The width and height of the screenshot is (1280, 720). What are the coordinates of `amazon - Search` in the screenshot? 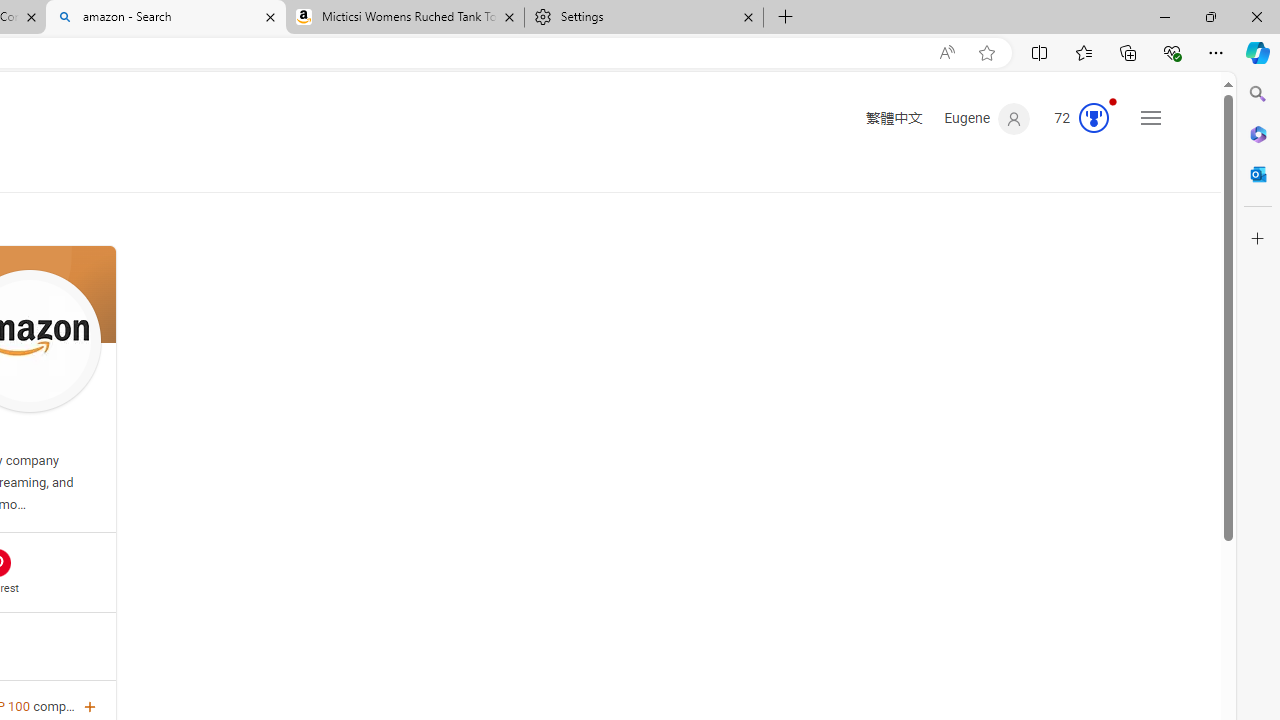 It's located at (166, 18).